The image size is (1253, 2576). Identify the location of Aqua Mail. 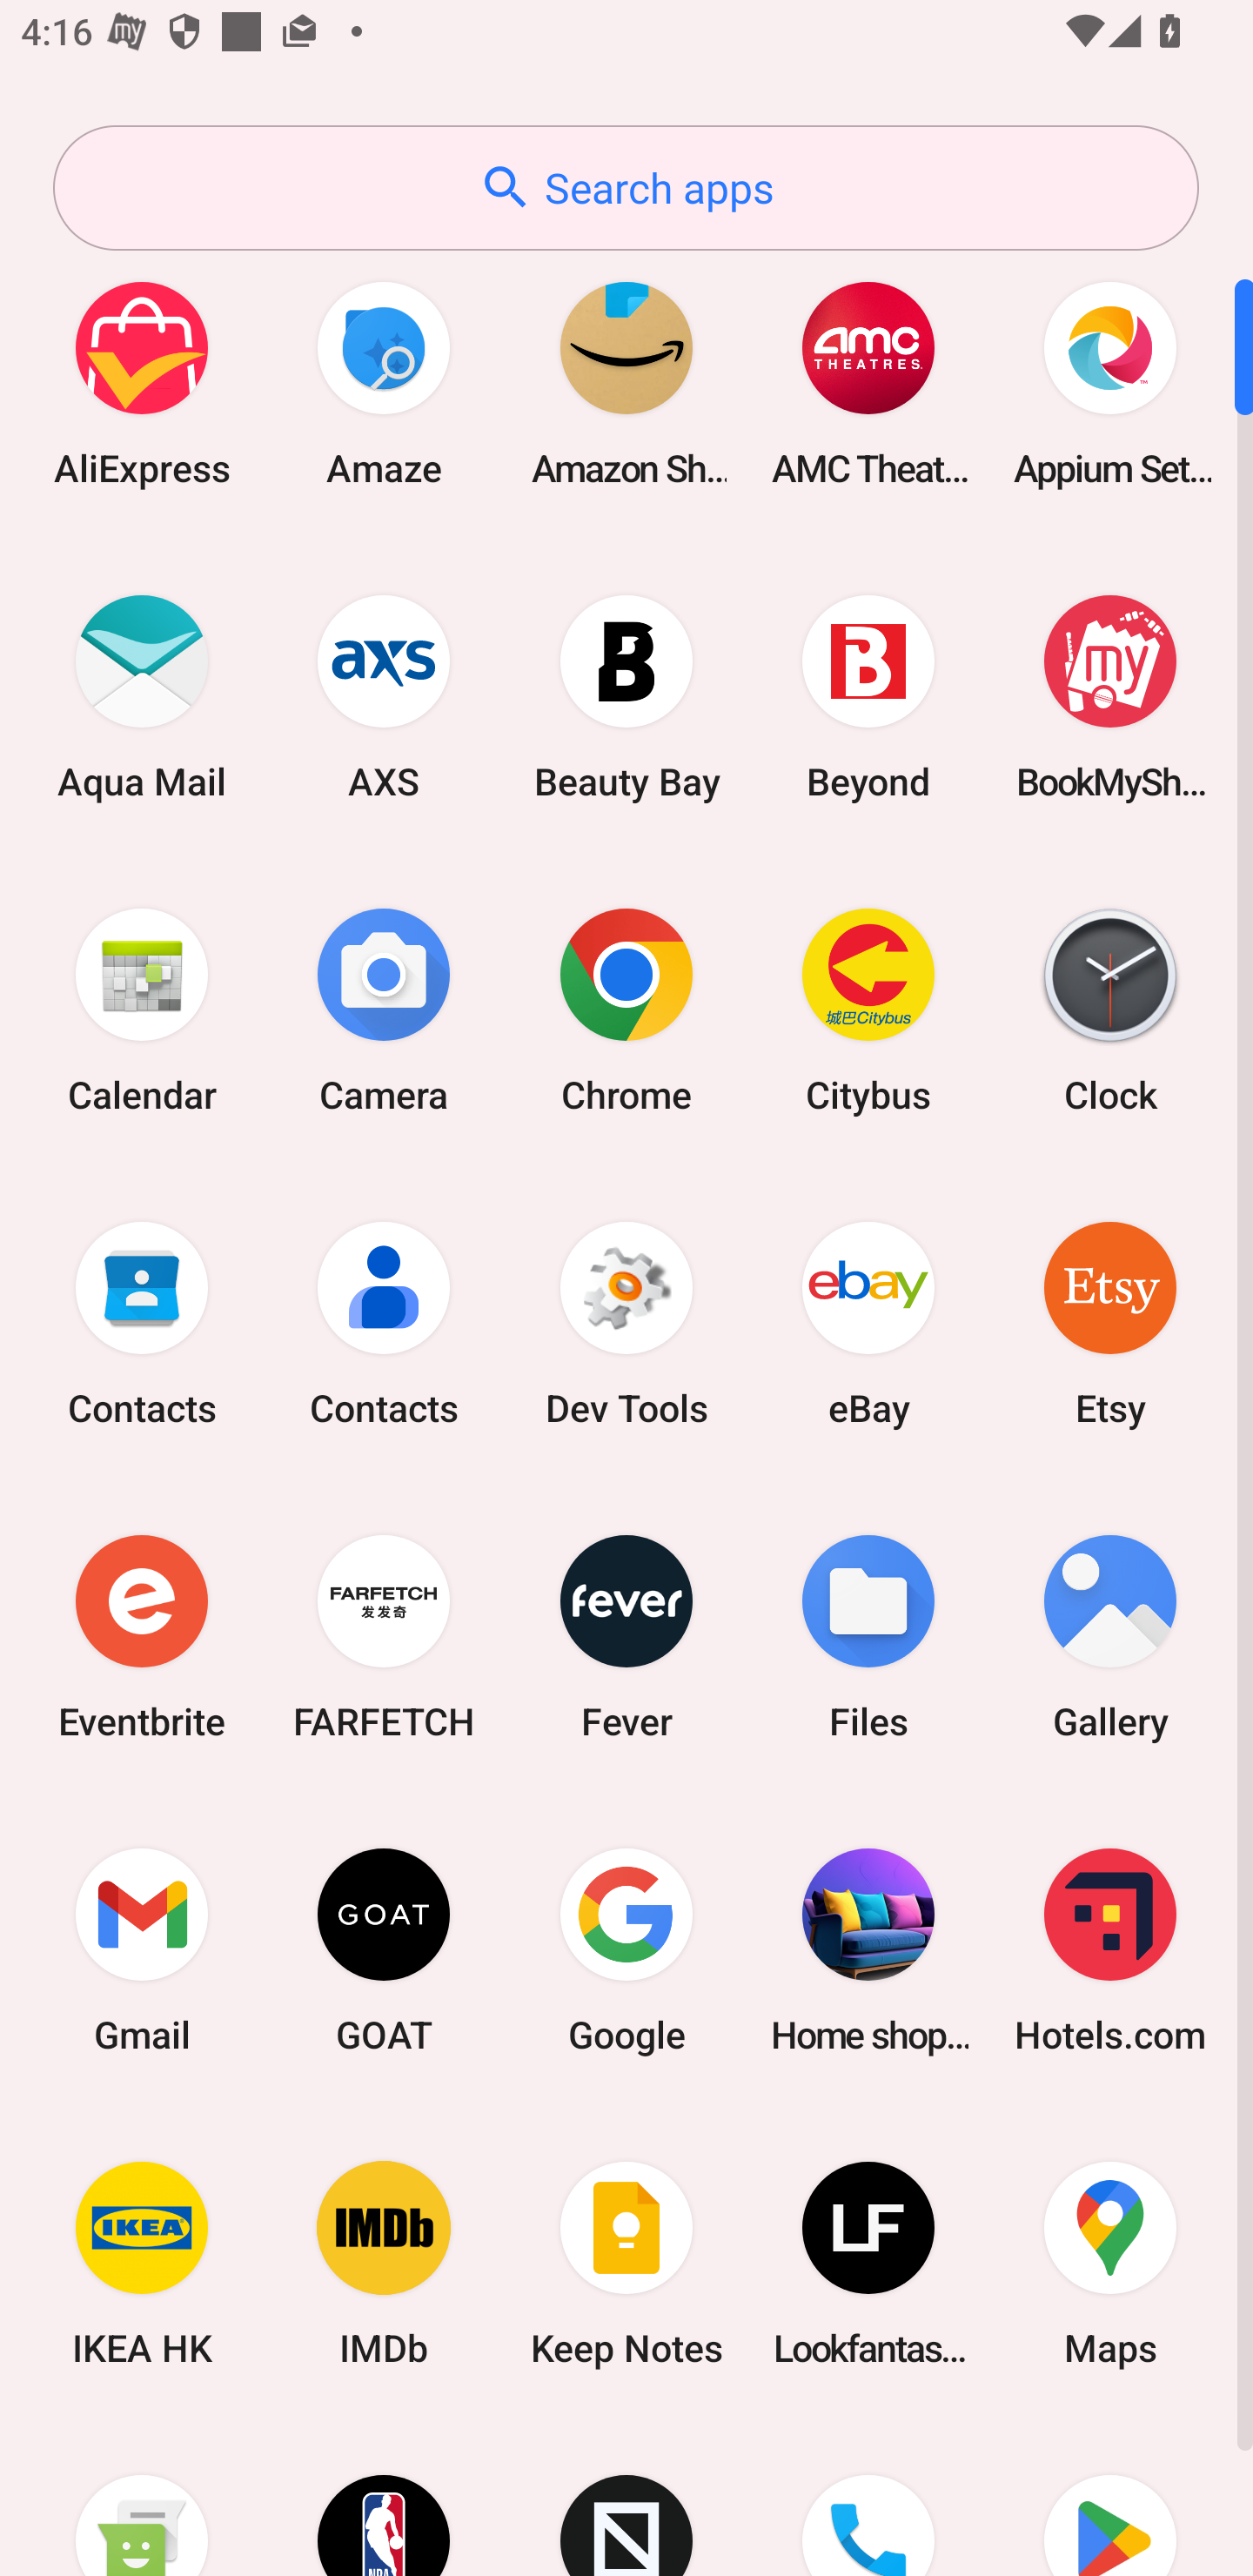
(142, 696).